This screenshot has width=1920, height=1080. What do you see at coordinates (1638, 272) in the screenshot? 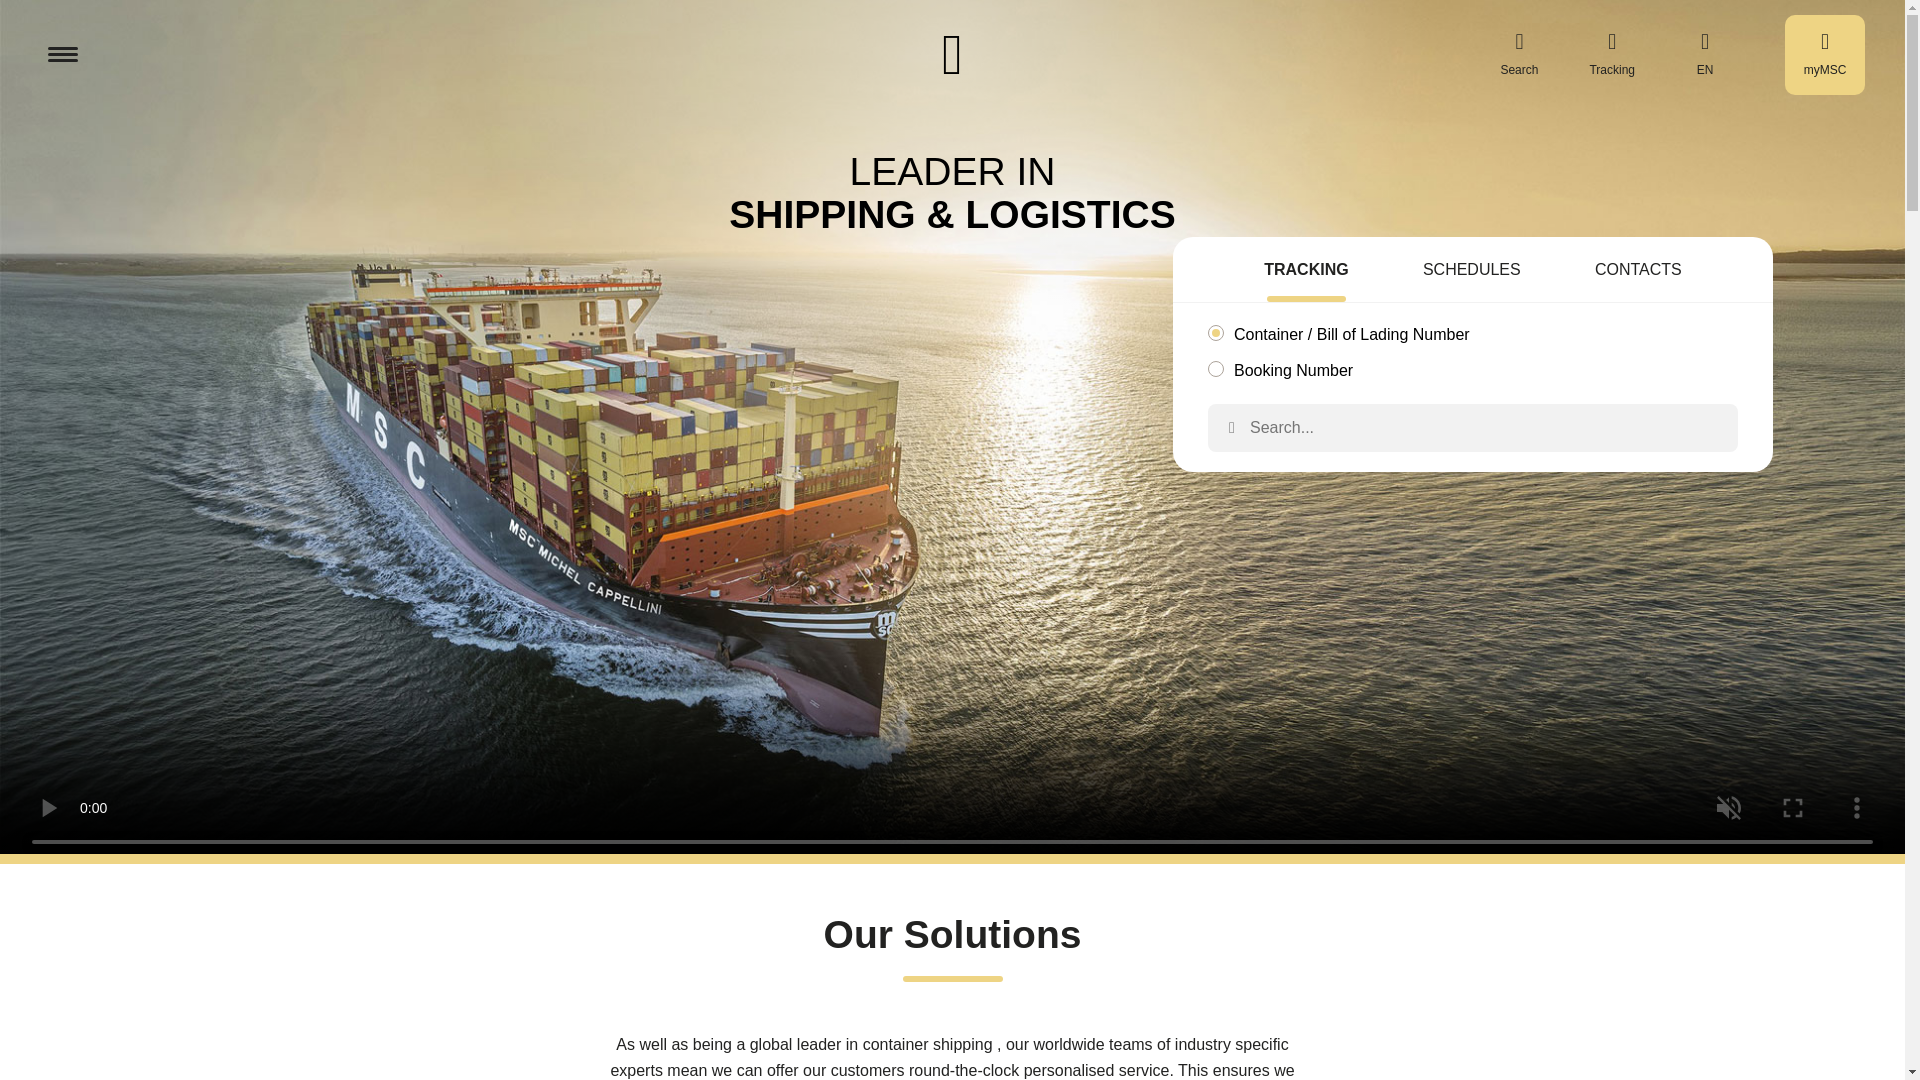
I see `CONTACTS` at bounding box center [1638, 272].